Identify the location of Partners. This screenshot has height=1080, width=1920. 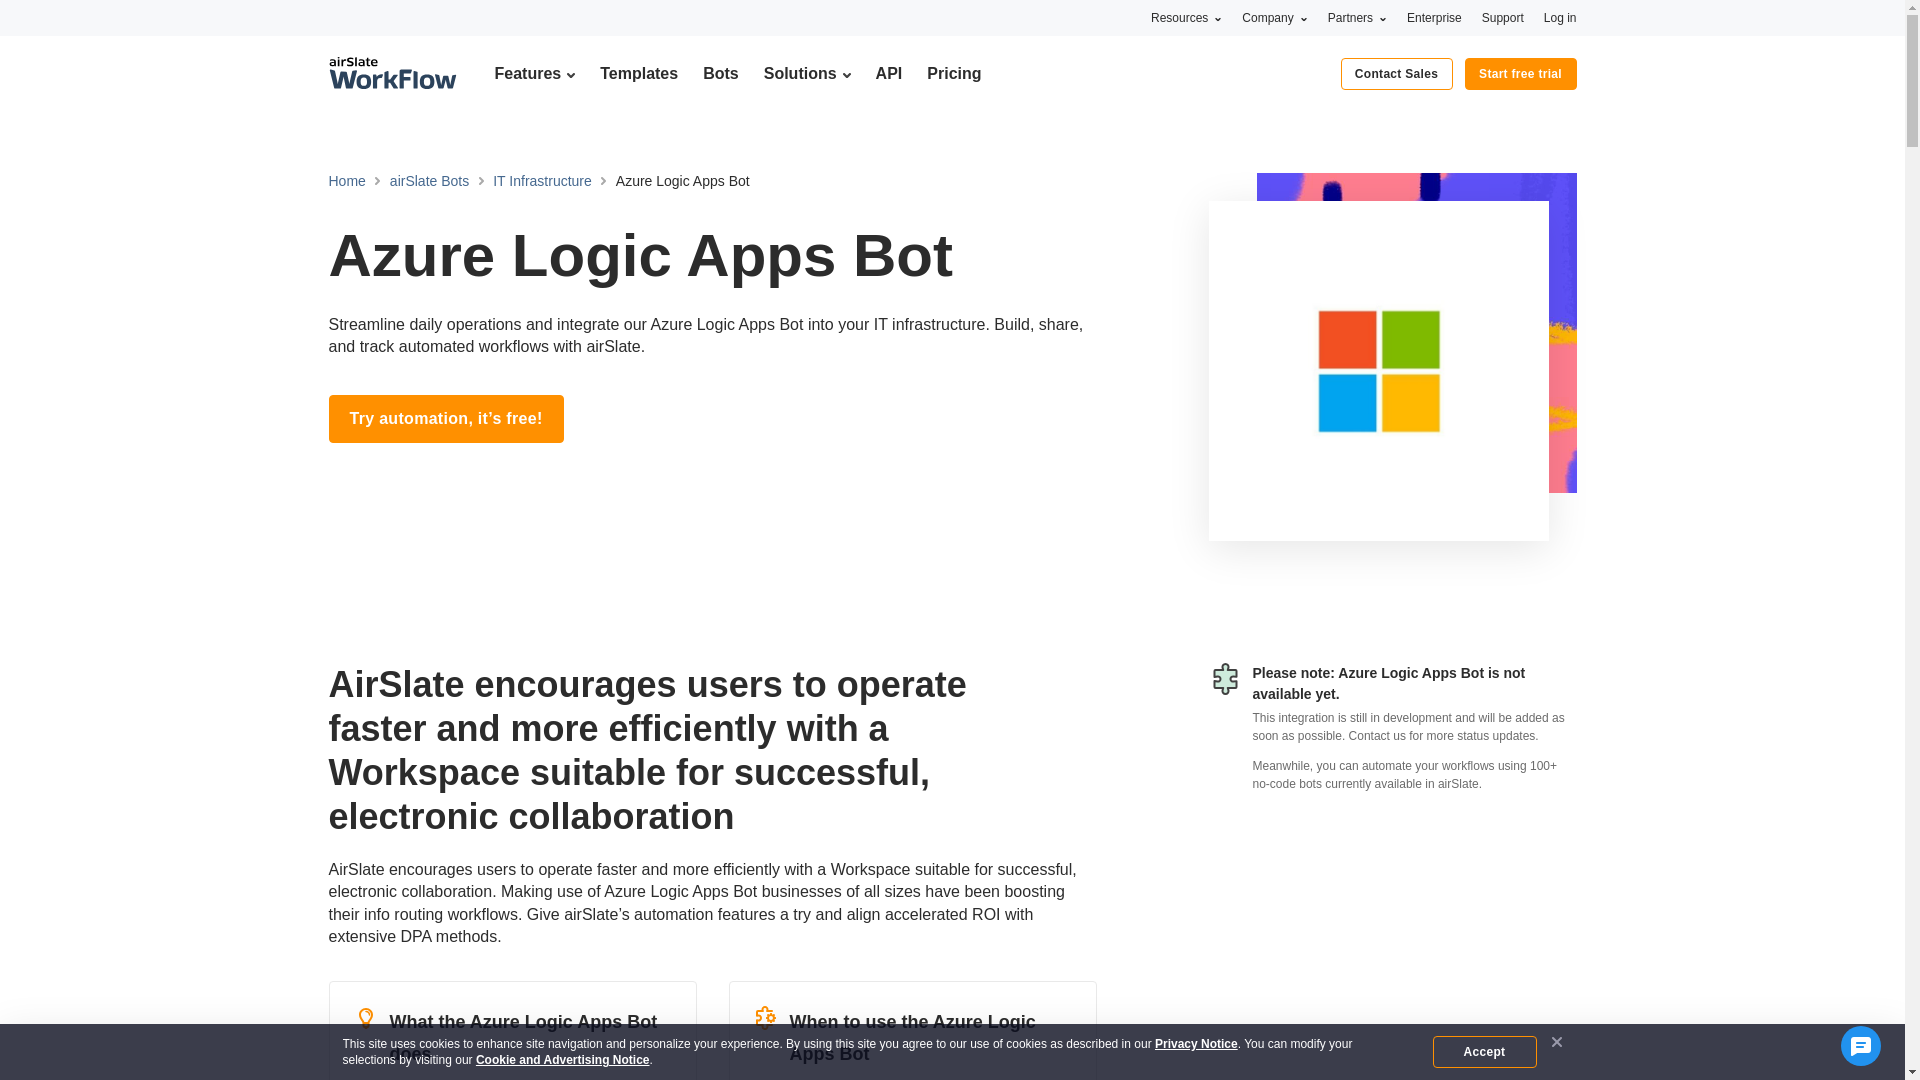
(1357, 17).